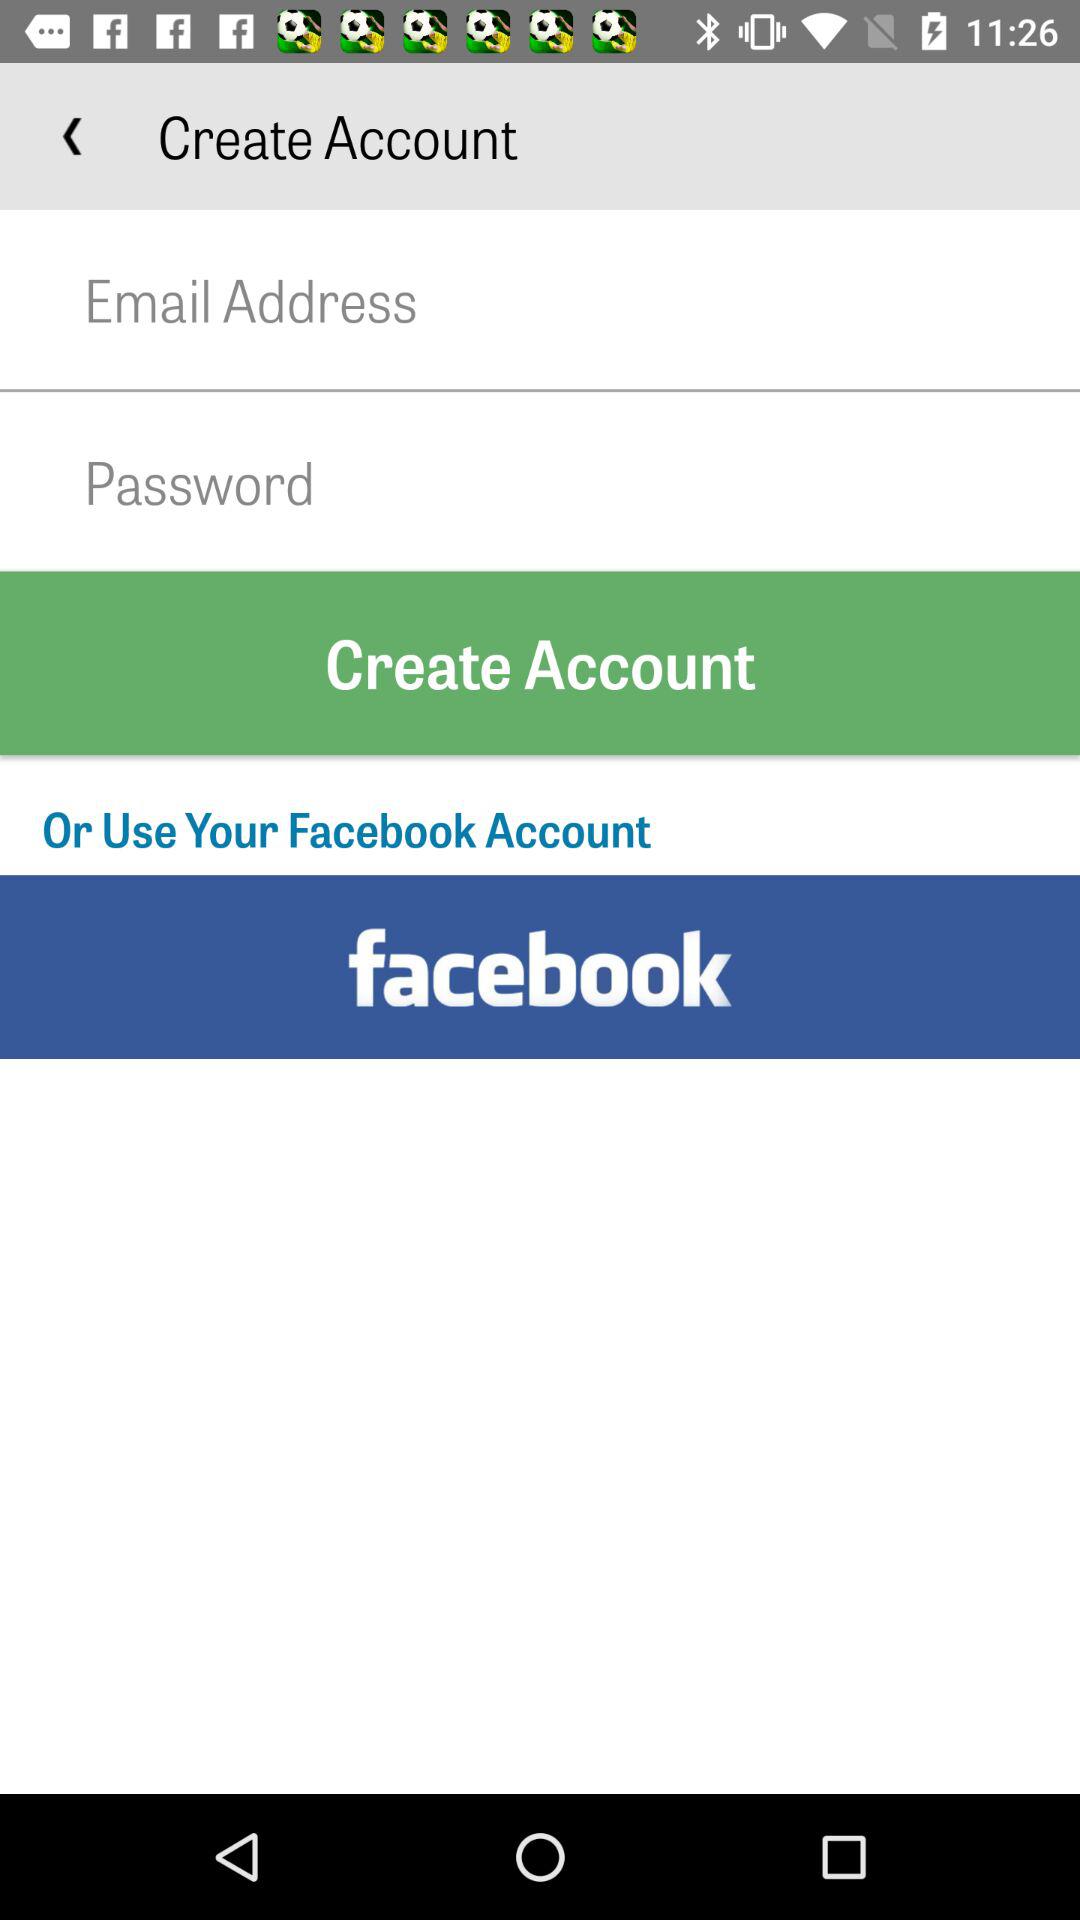 This screenshot has height=1920, width=1080. What do you see at coordinates (582, 482) in the screenshot?
I see `password textbox` at bounding box center [582, 482].